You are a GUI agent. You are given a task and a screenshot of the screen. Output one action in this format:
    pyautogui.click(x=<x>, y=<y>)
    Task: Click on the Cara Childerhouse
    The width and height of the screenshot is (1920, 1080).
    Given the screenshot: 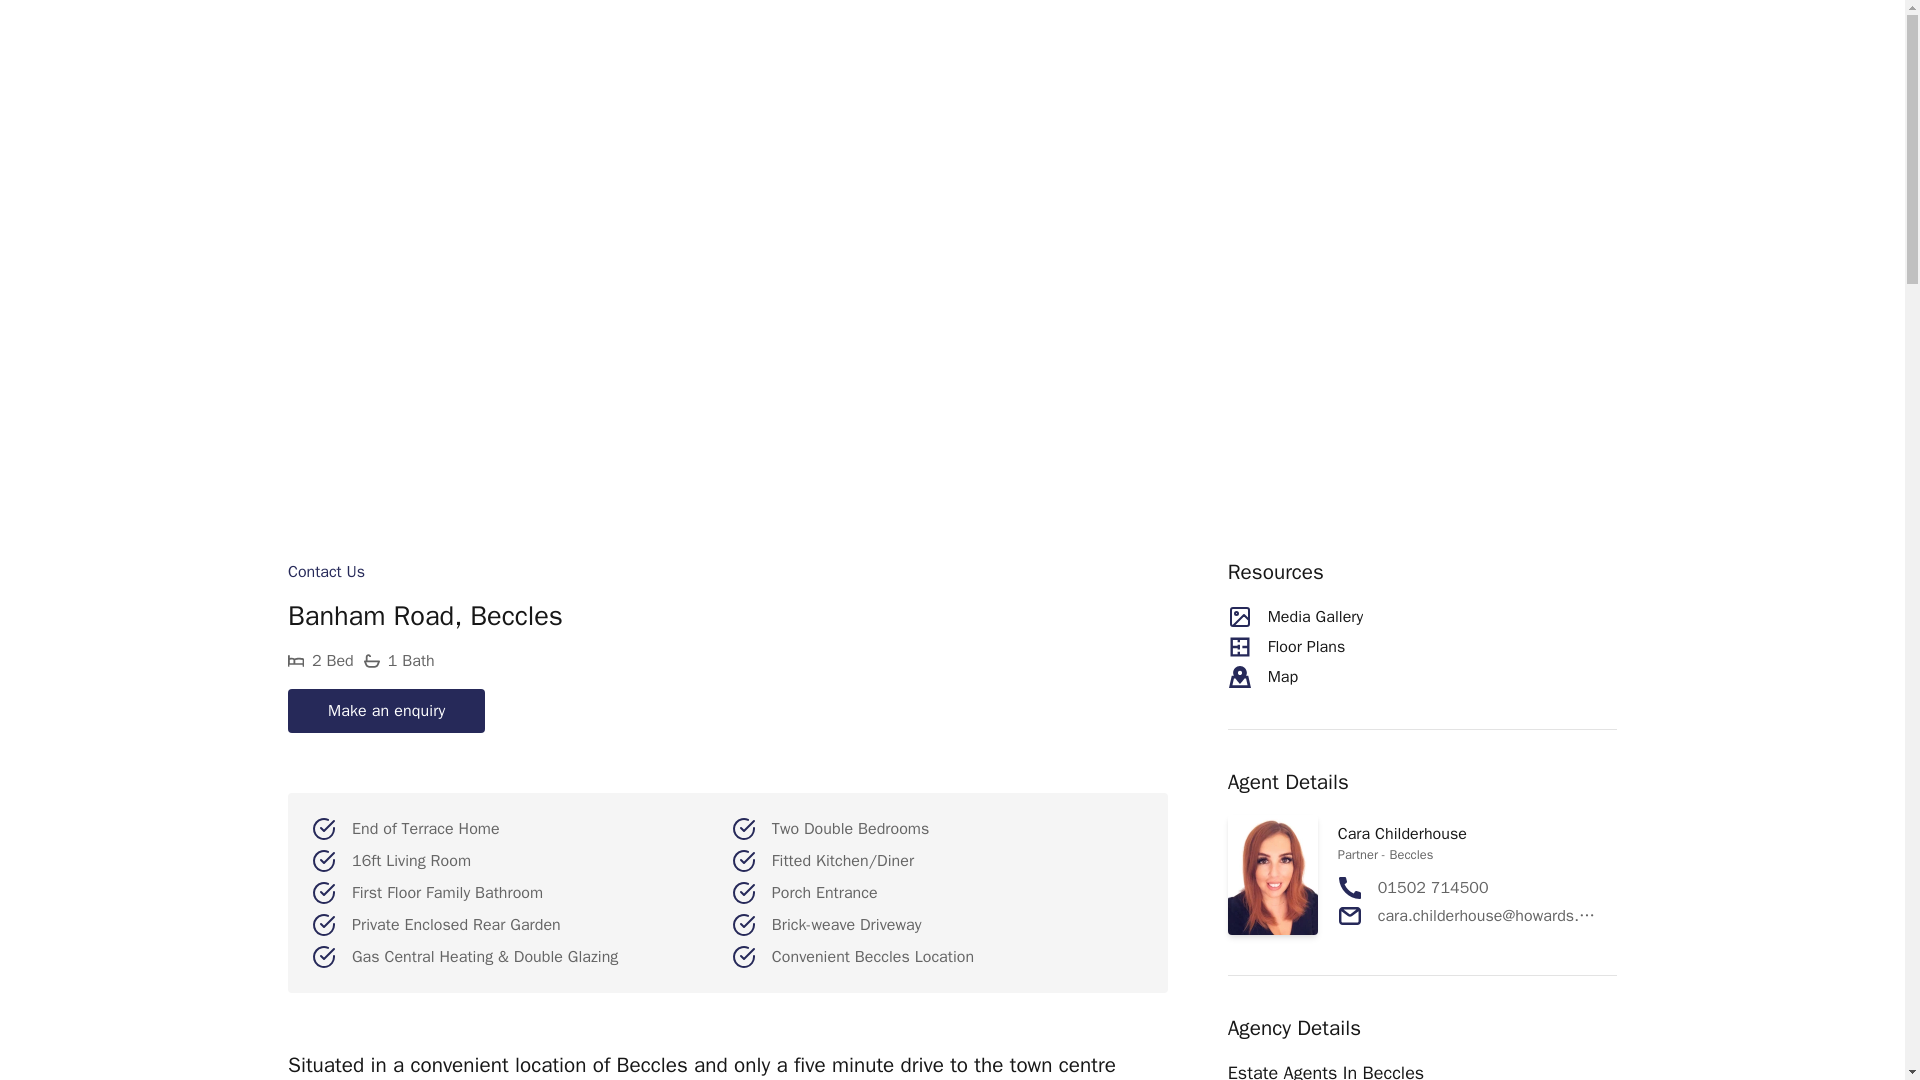 What is the action you would take?
    pyautogui.click(x=1402, y=833)
    